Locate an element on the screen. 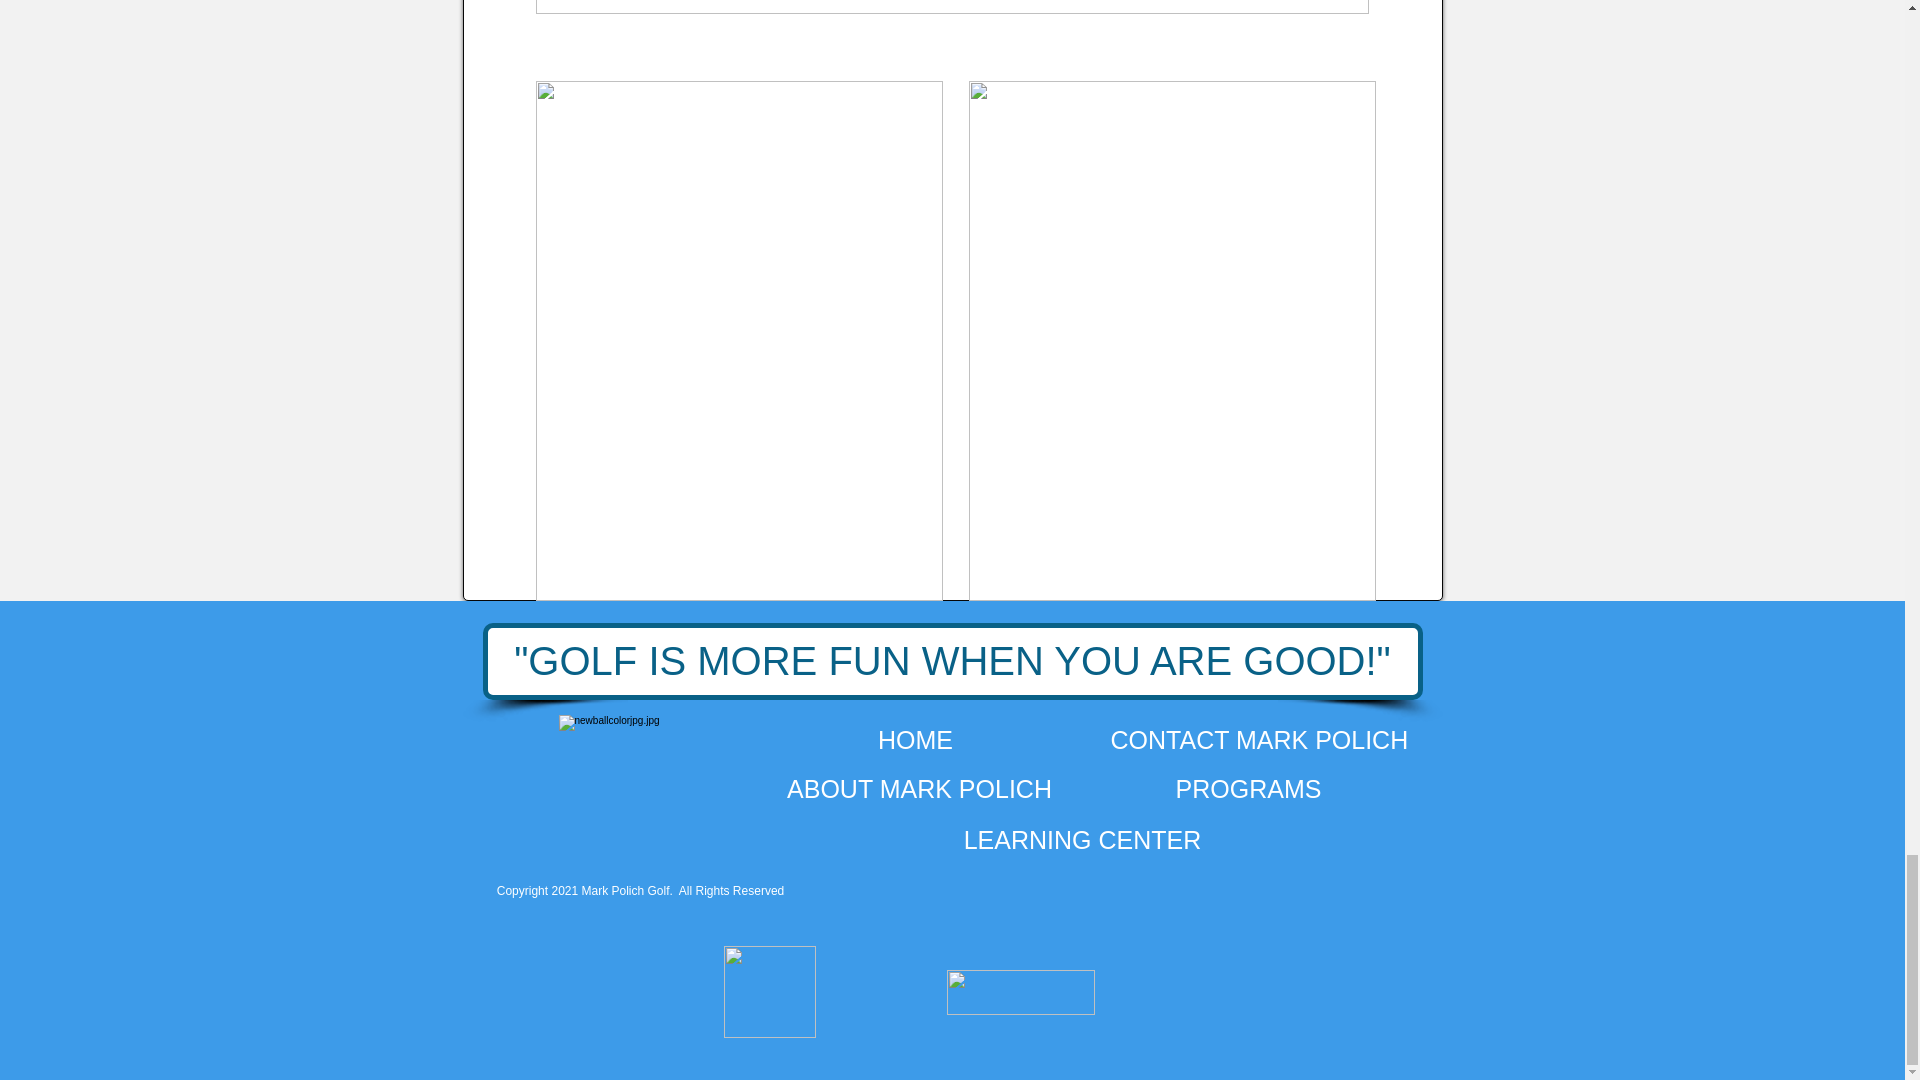  LEARNING CENTER is located at coordinates (1082, 839).